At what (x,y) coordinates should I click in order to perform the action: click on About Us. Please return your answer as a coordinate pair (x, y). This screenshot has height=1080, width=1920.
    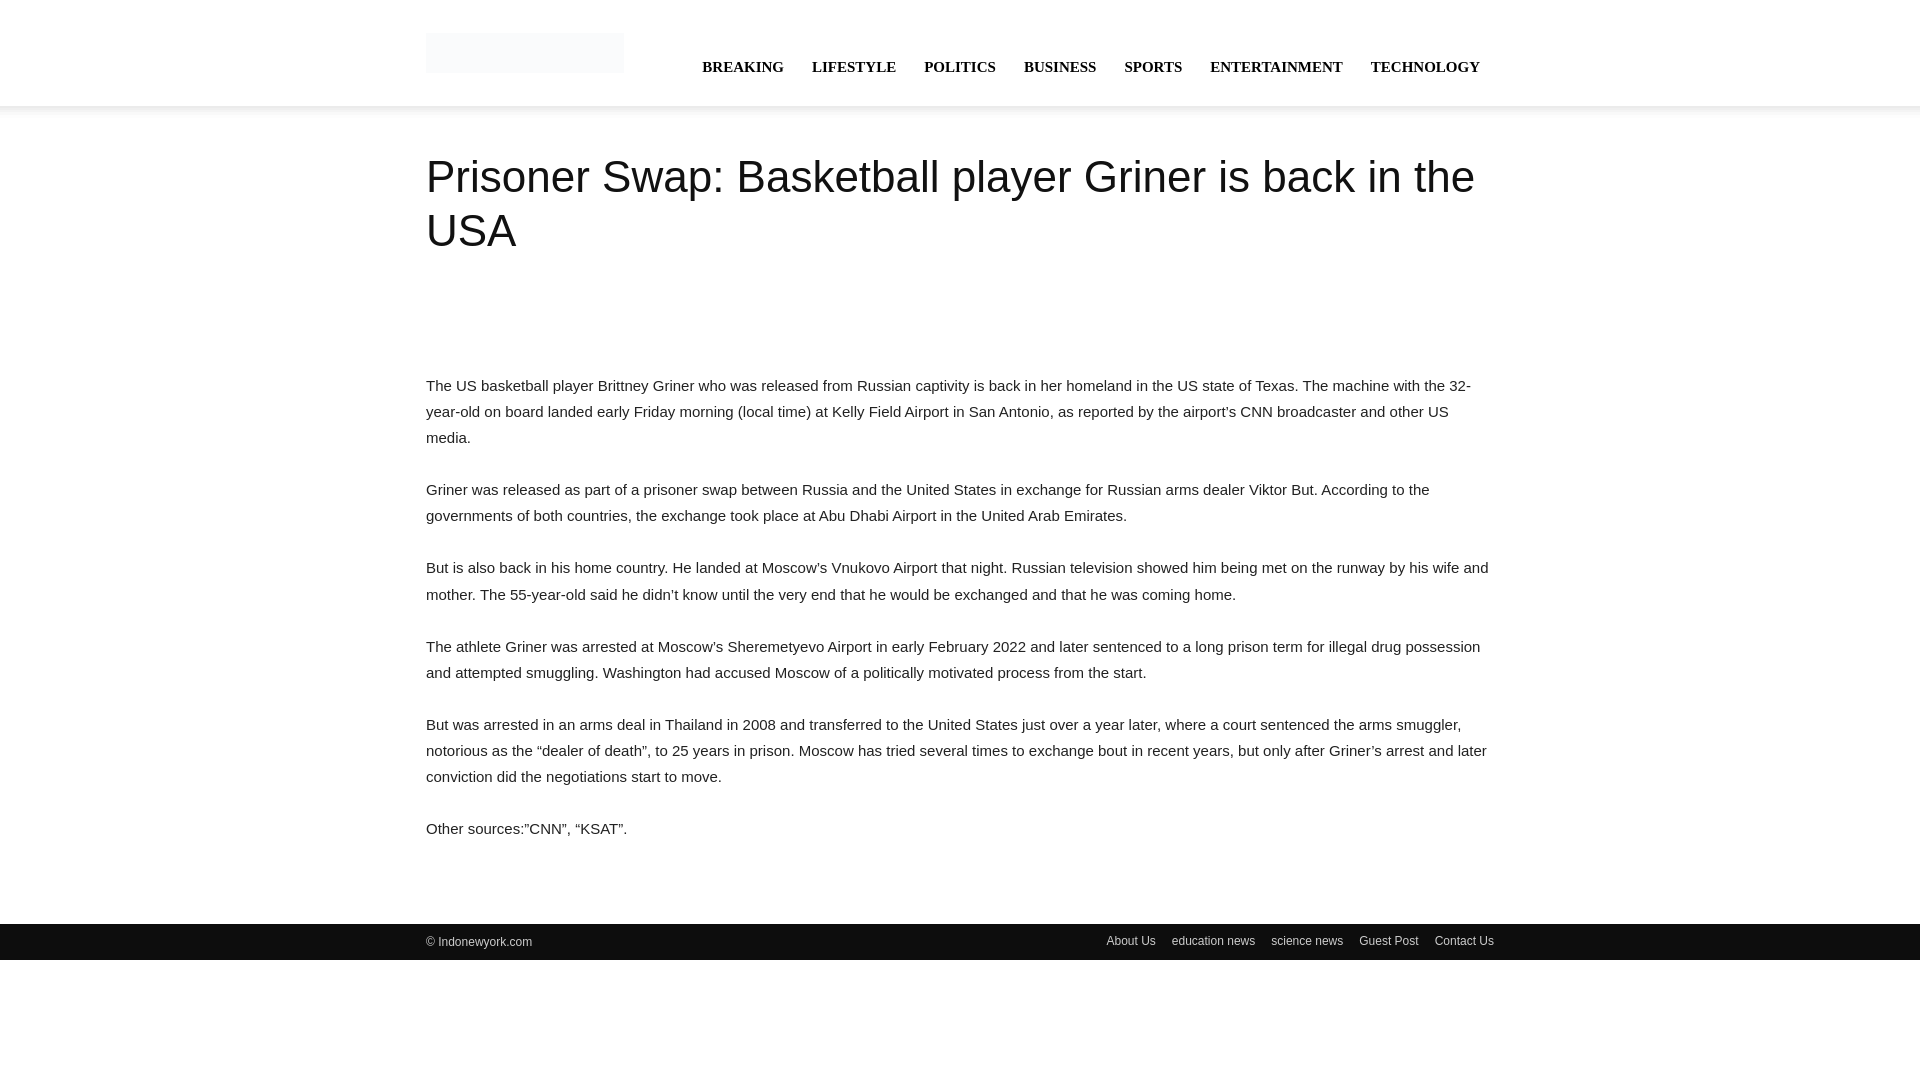
    Looking at the image, I should click on (1130, 941).